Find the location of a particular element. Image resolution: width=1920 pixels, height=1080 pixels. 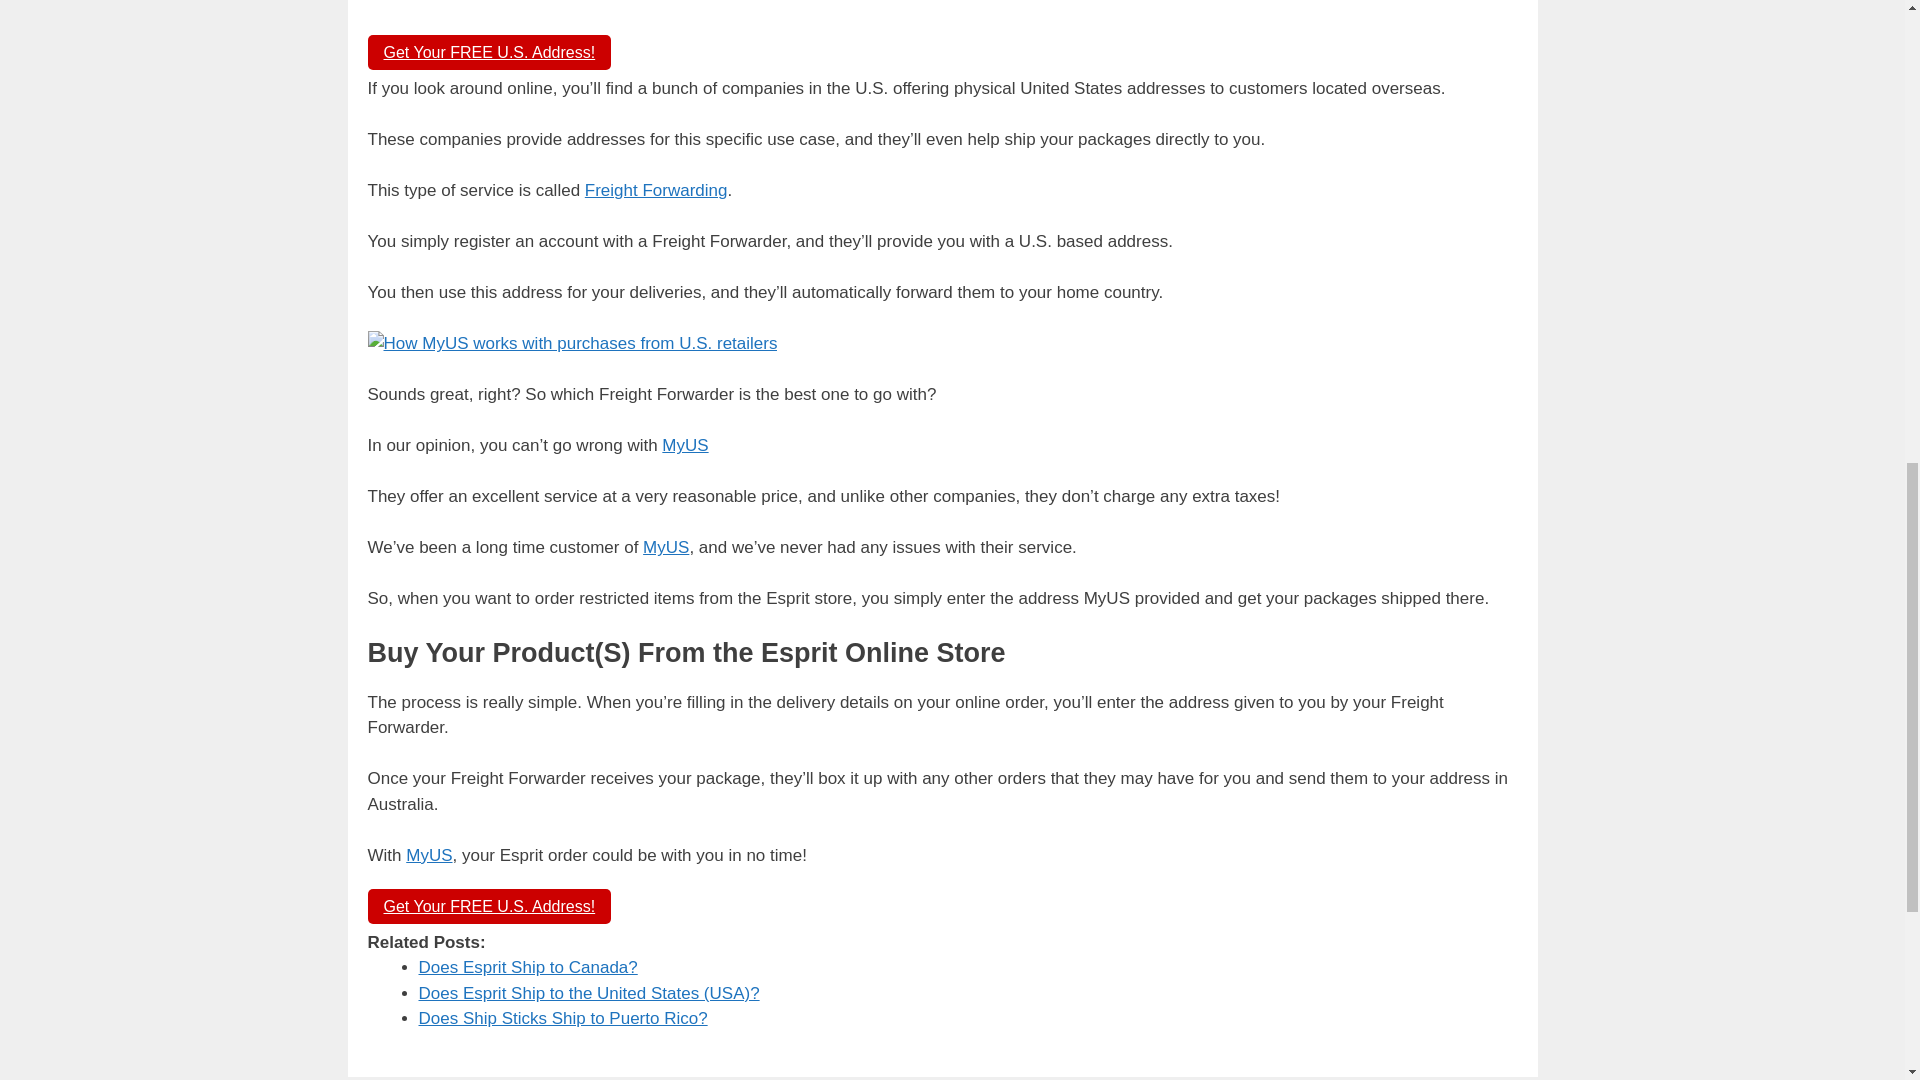

Get Your FREE U.S. Address! is located at coordinates (490, 906).